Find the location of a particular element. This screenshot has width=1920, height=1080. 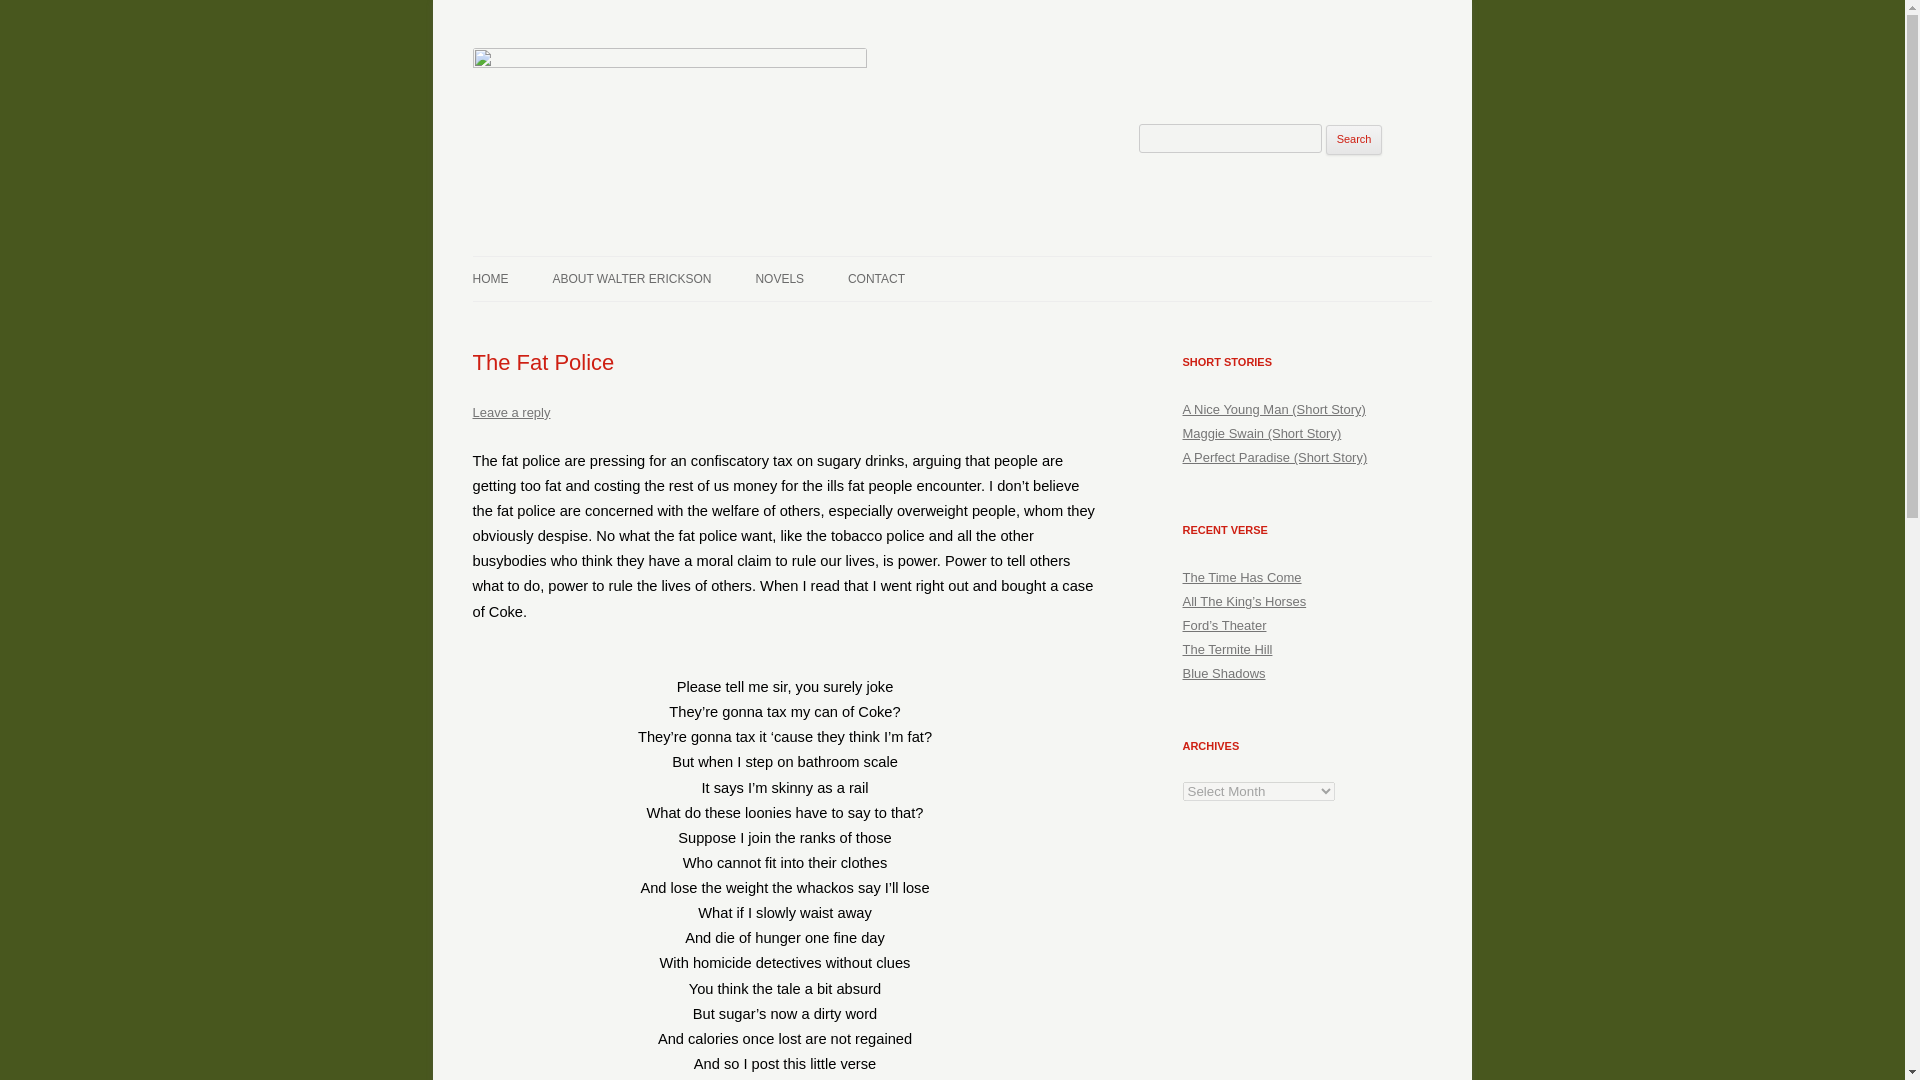

The Termite Hill is located at coordinates (1226, 648).